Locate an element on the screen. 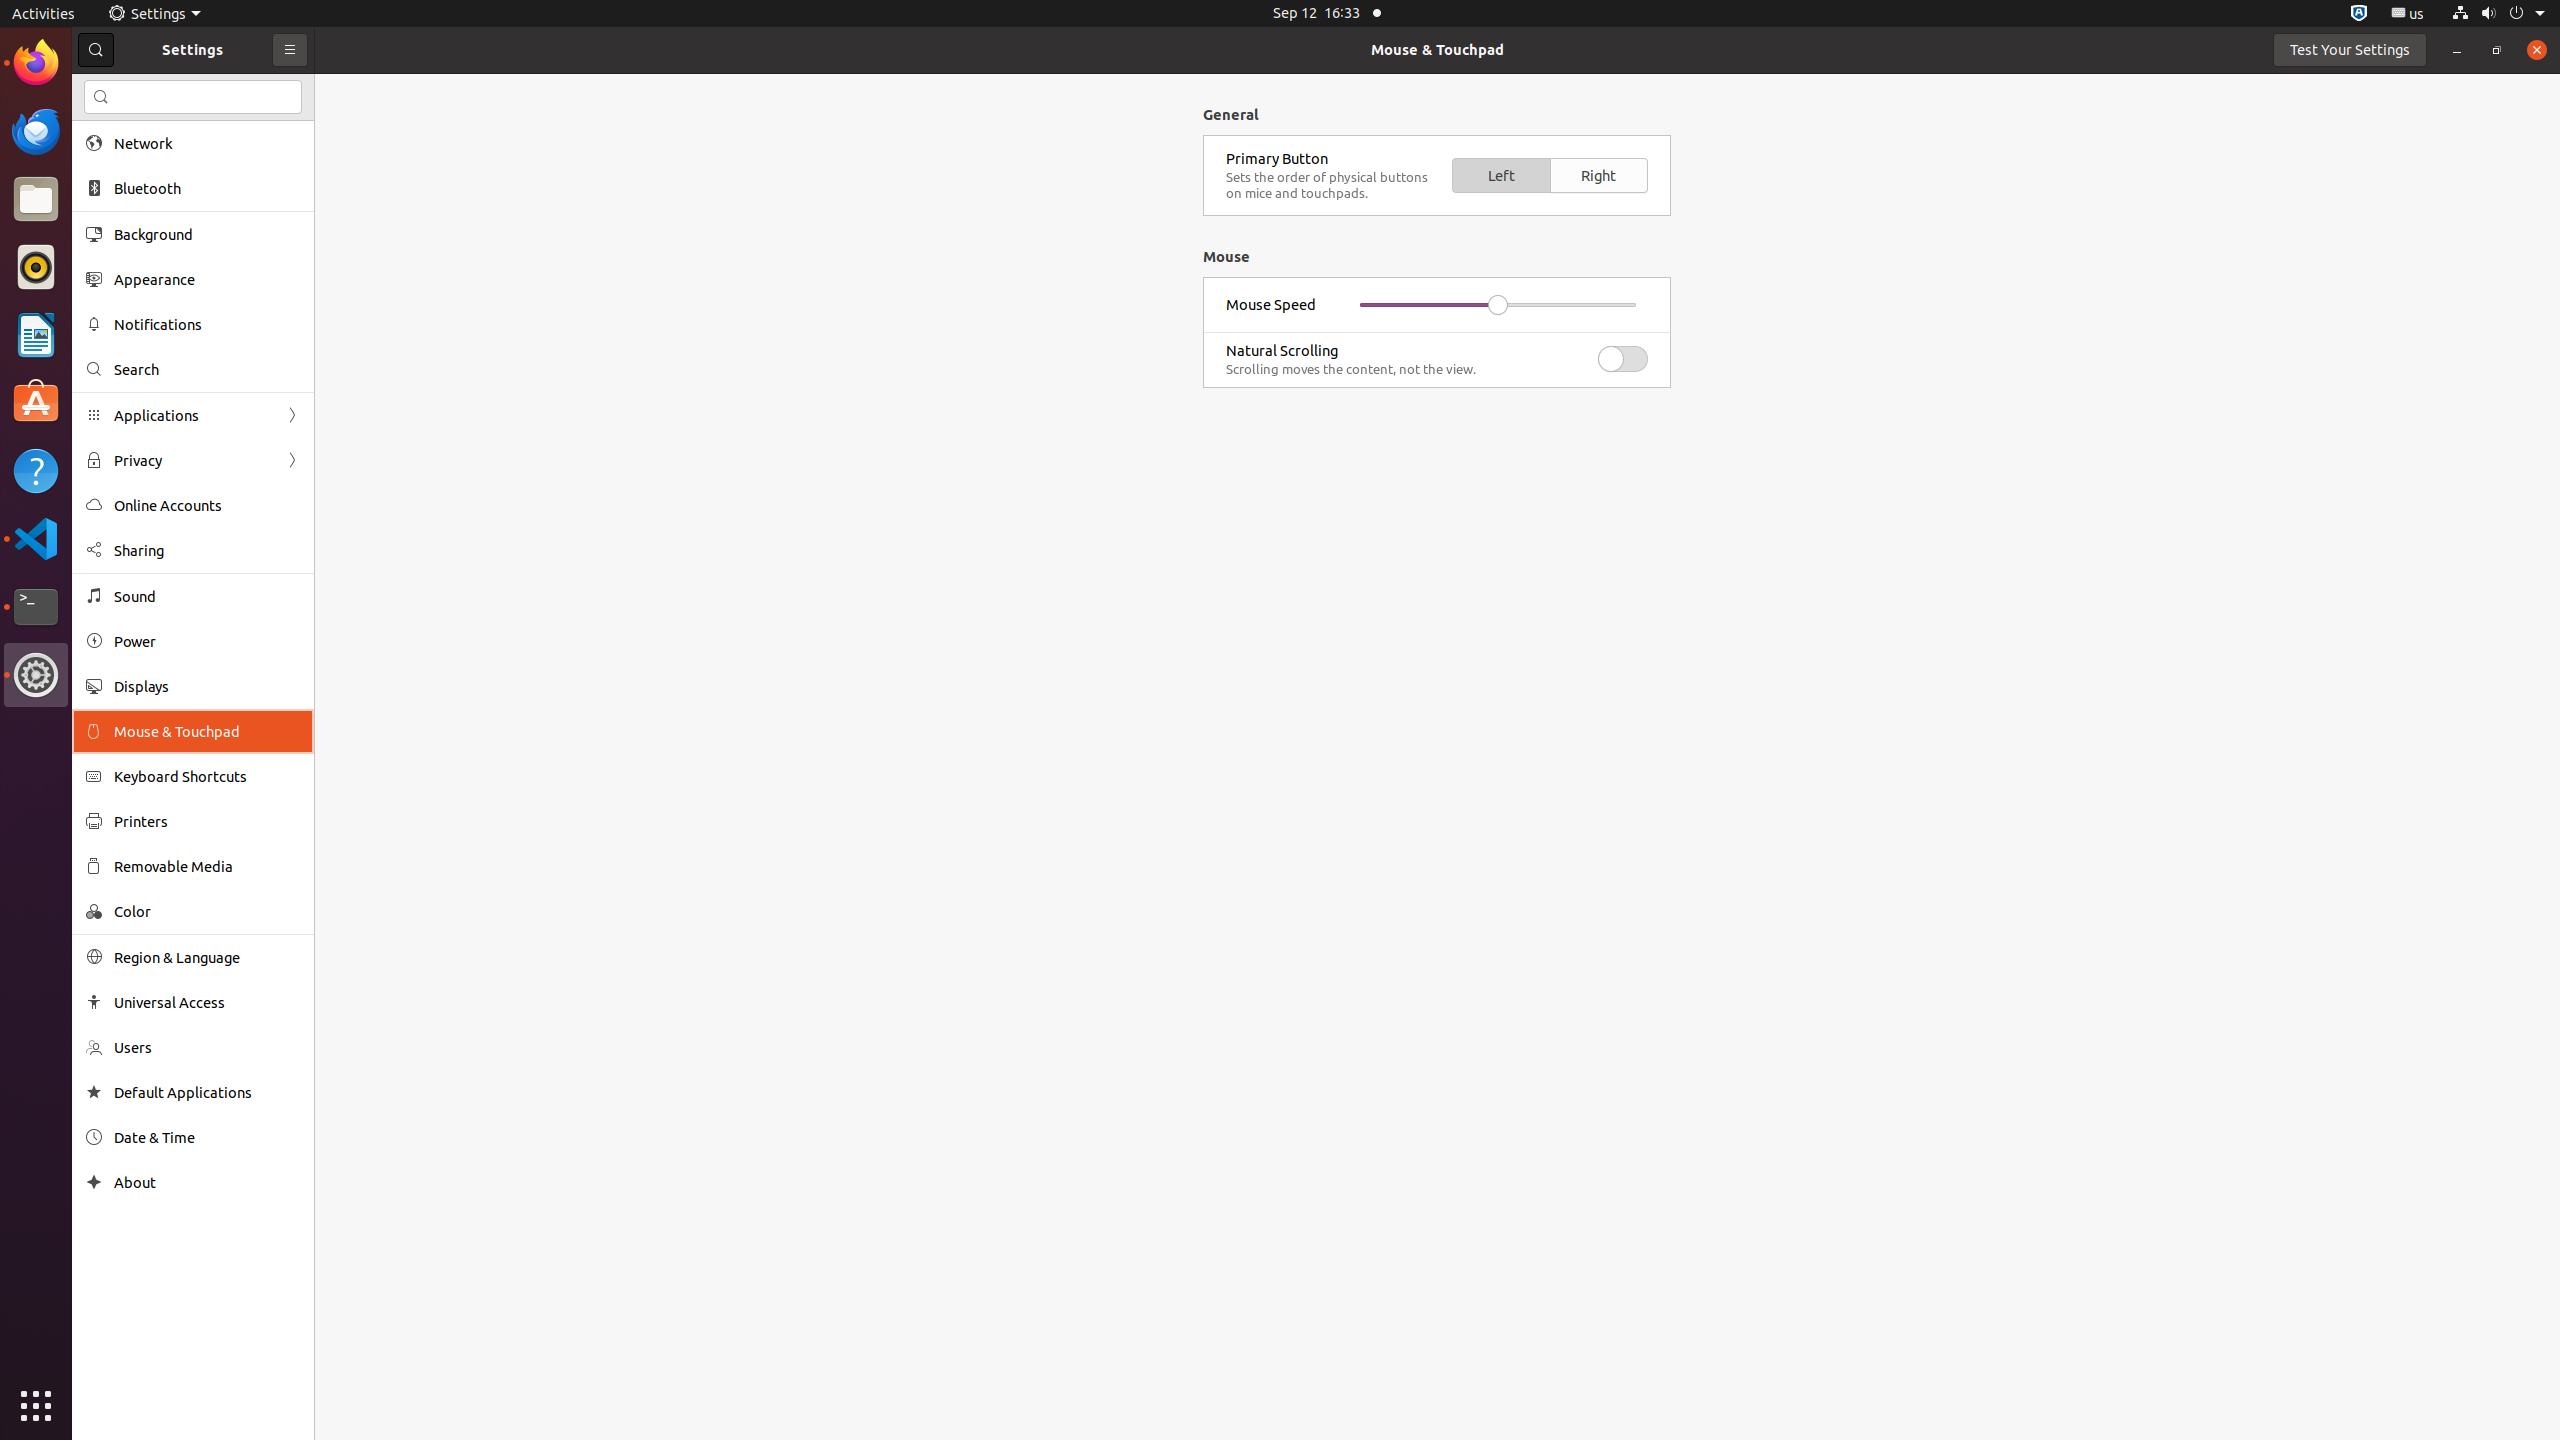 This screenshot has width=2560, height=1440. About is located at coordinates (207, 1182).